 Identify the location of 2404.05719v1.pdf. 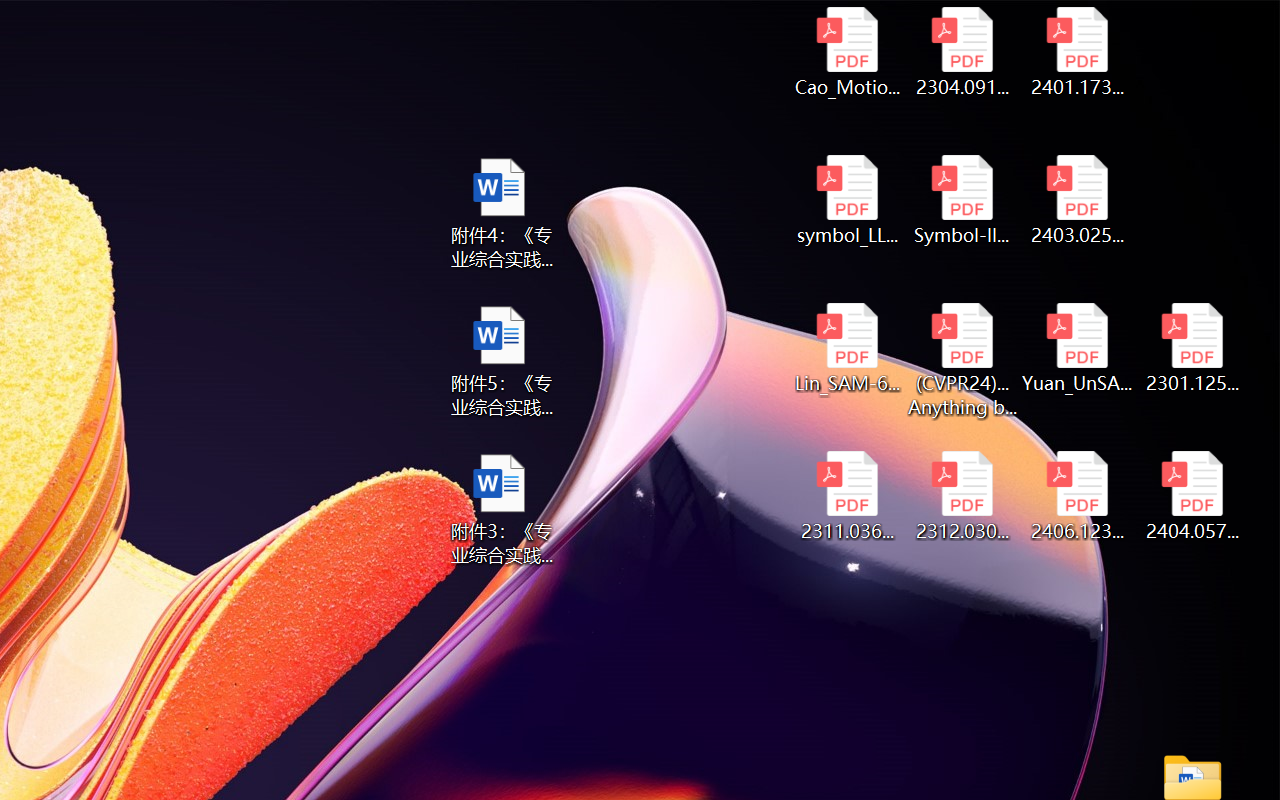
(1192, 496).